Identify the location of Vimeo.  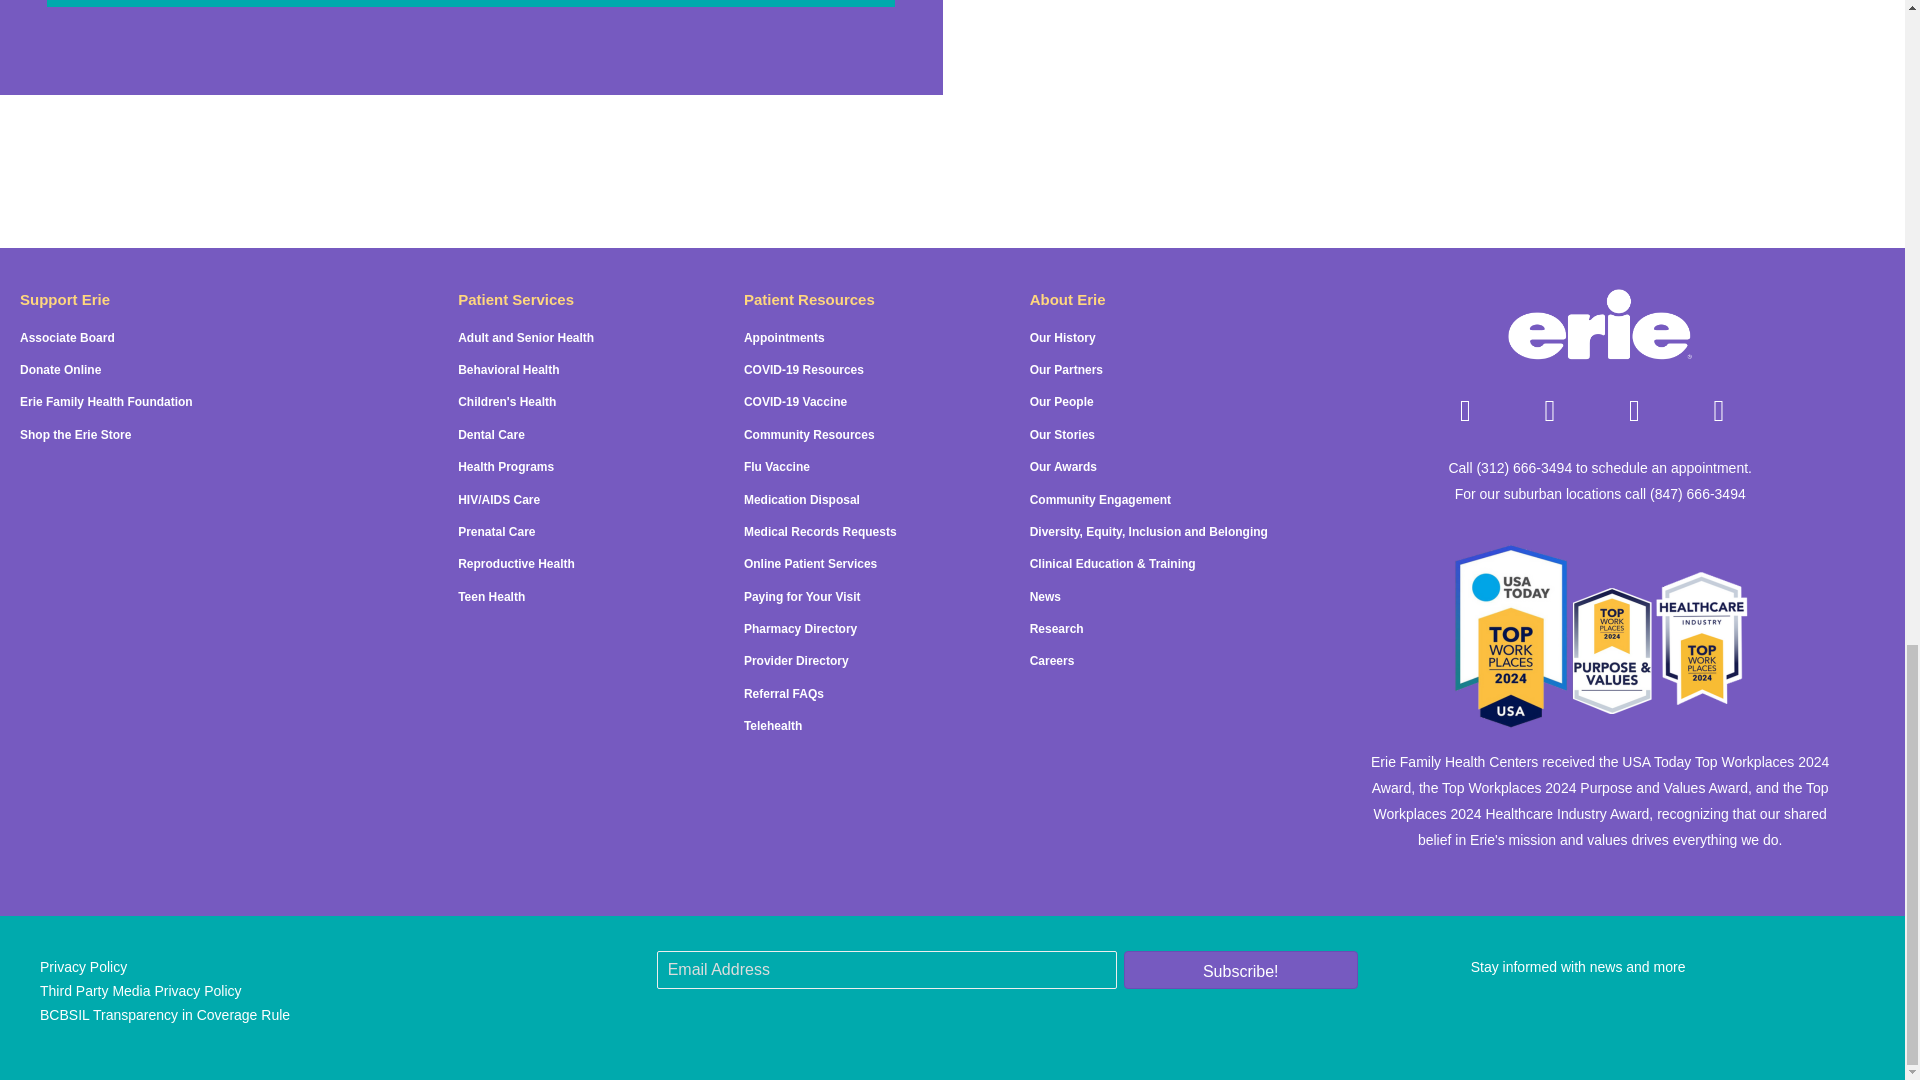
(1719, 410).